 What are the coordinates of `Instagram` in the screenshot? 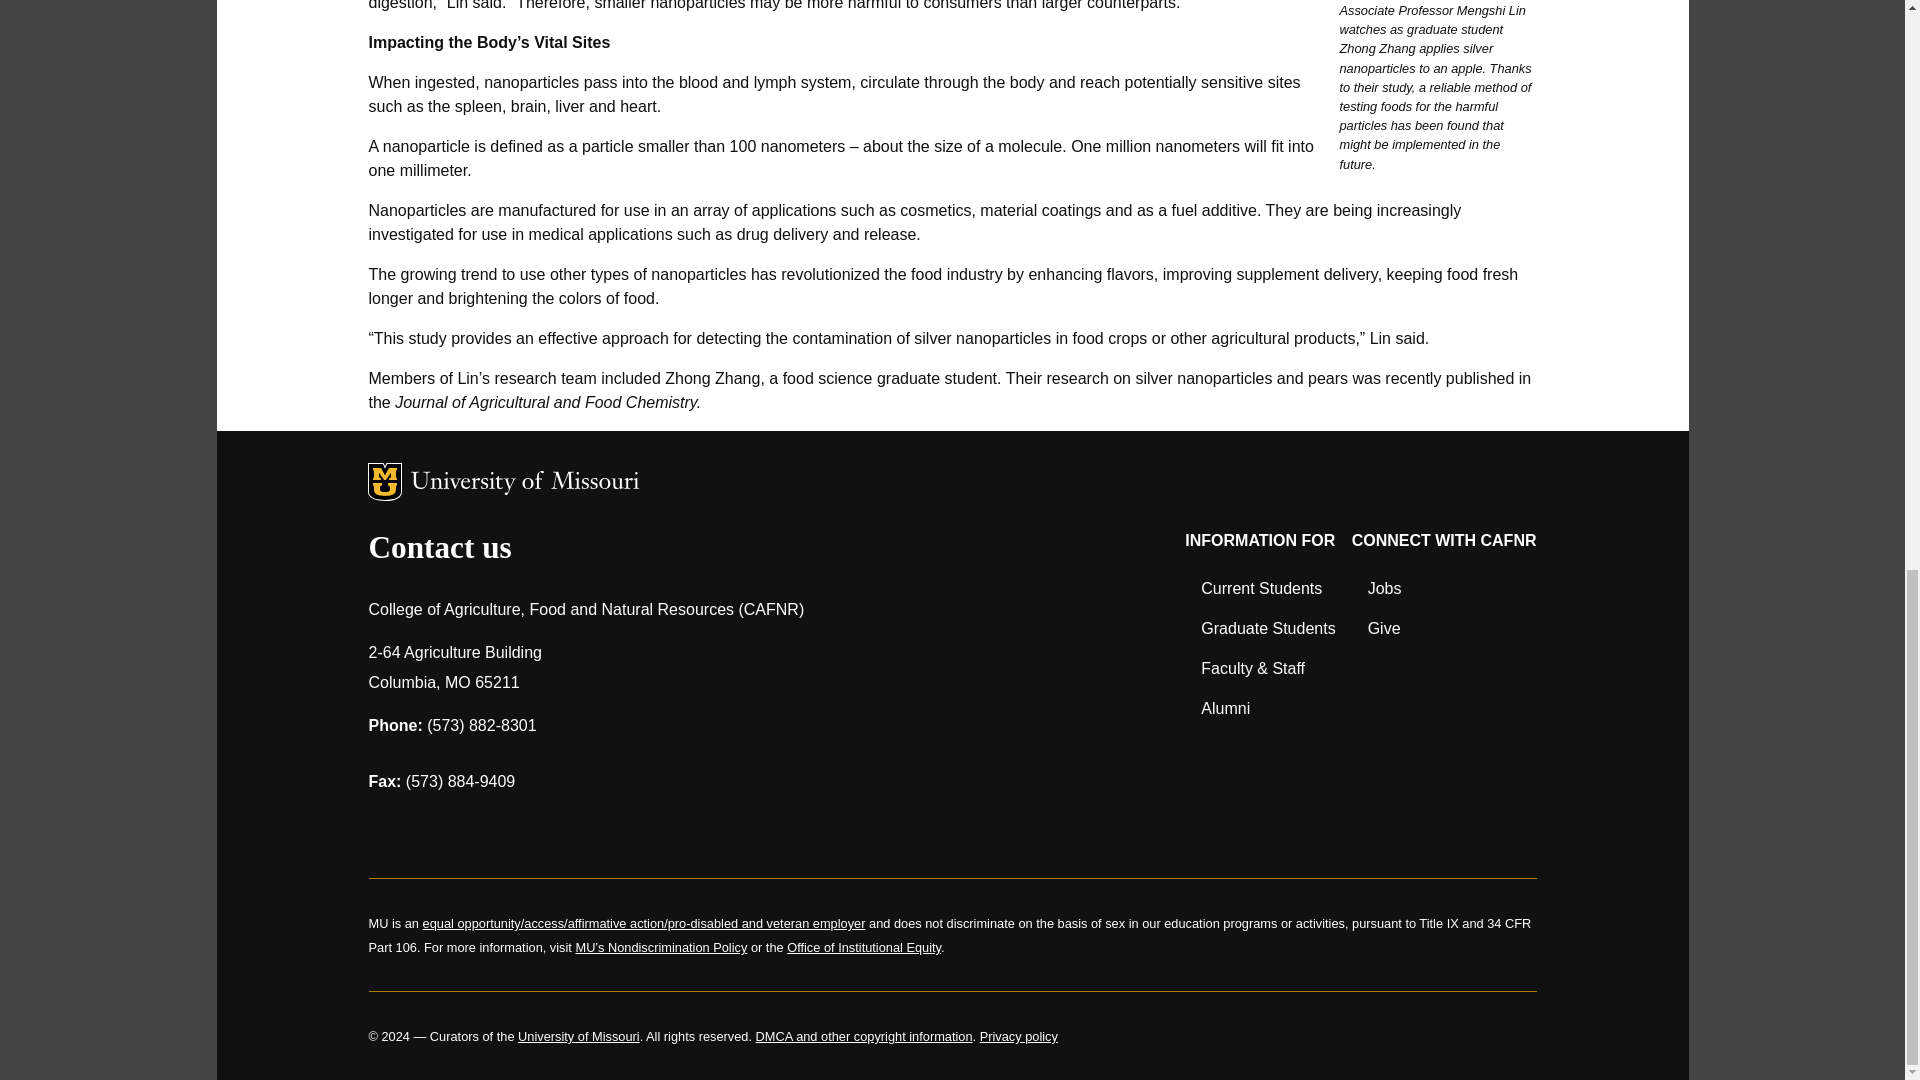 It's located at (438, 828).